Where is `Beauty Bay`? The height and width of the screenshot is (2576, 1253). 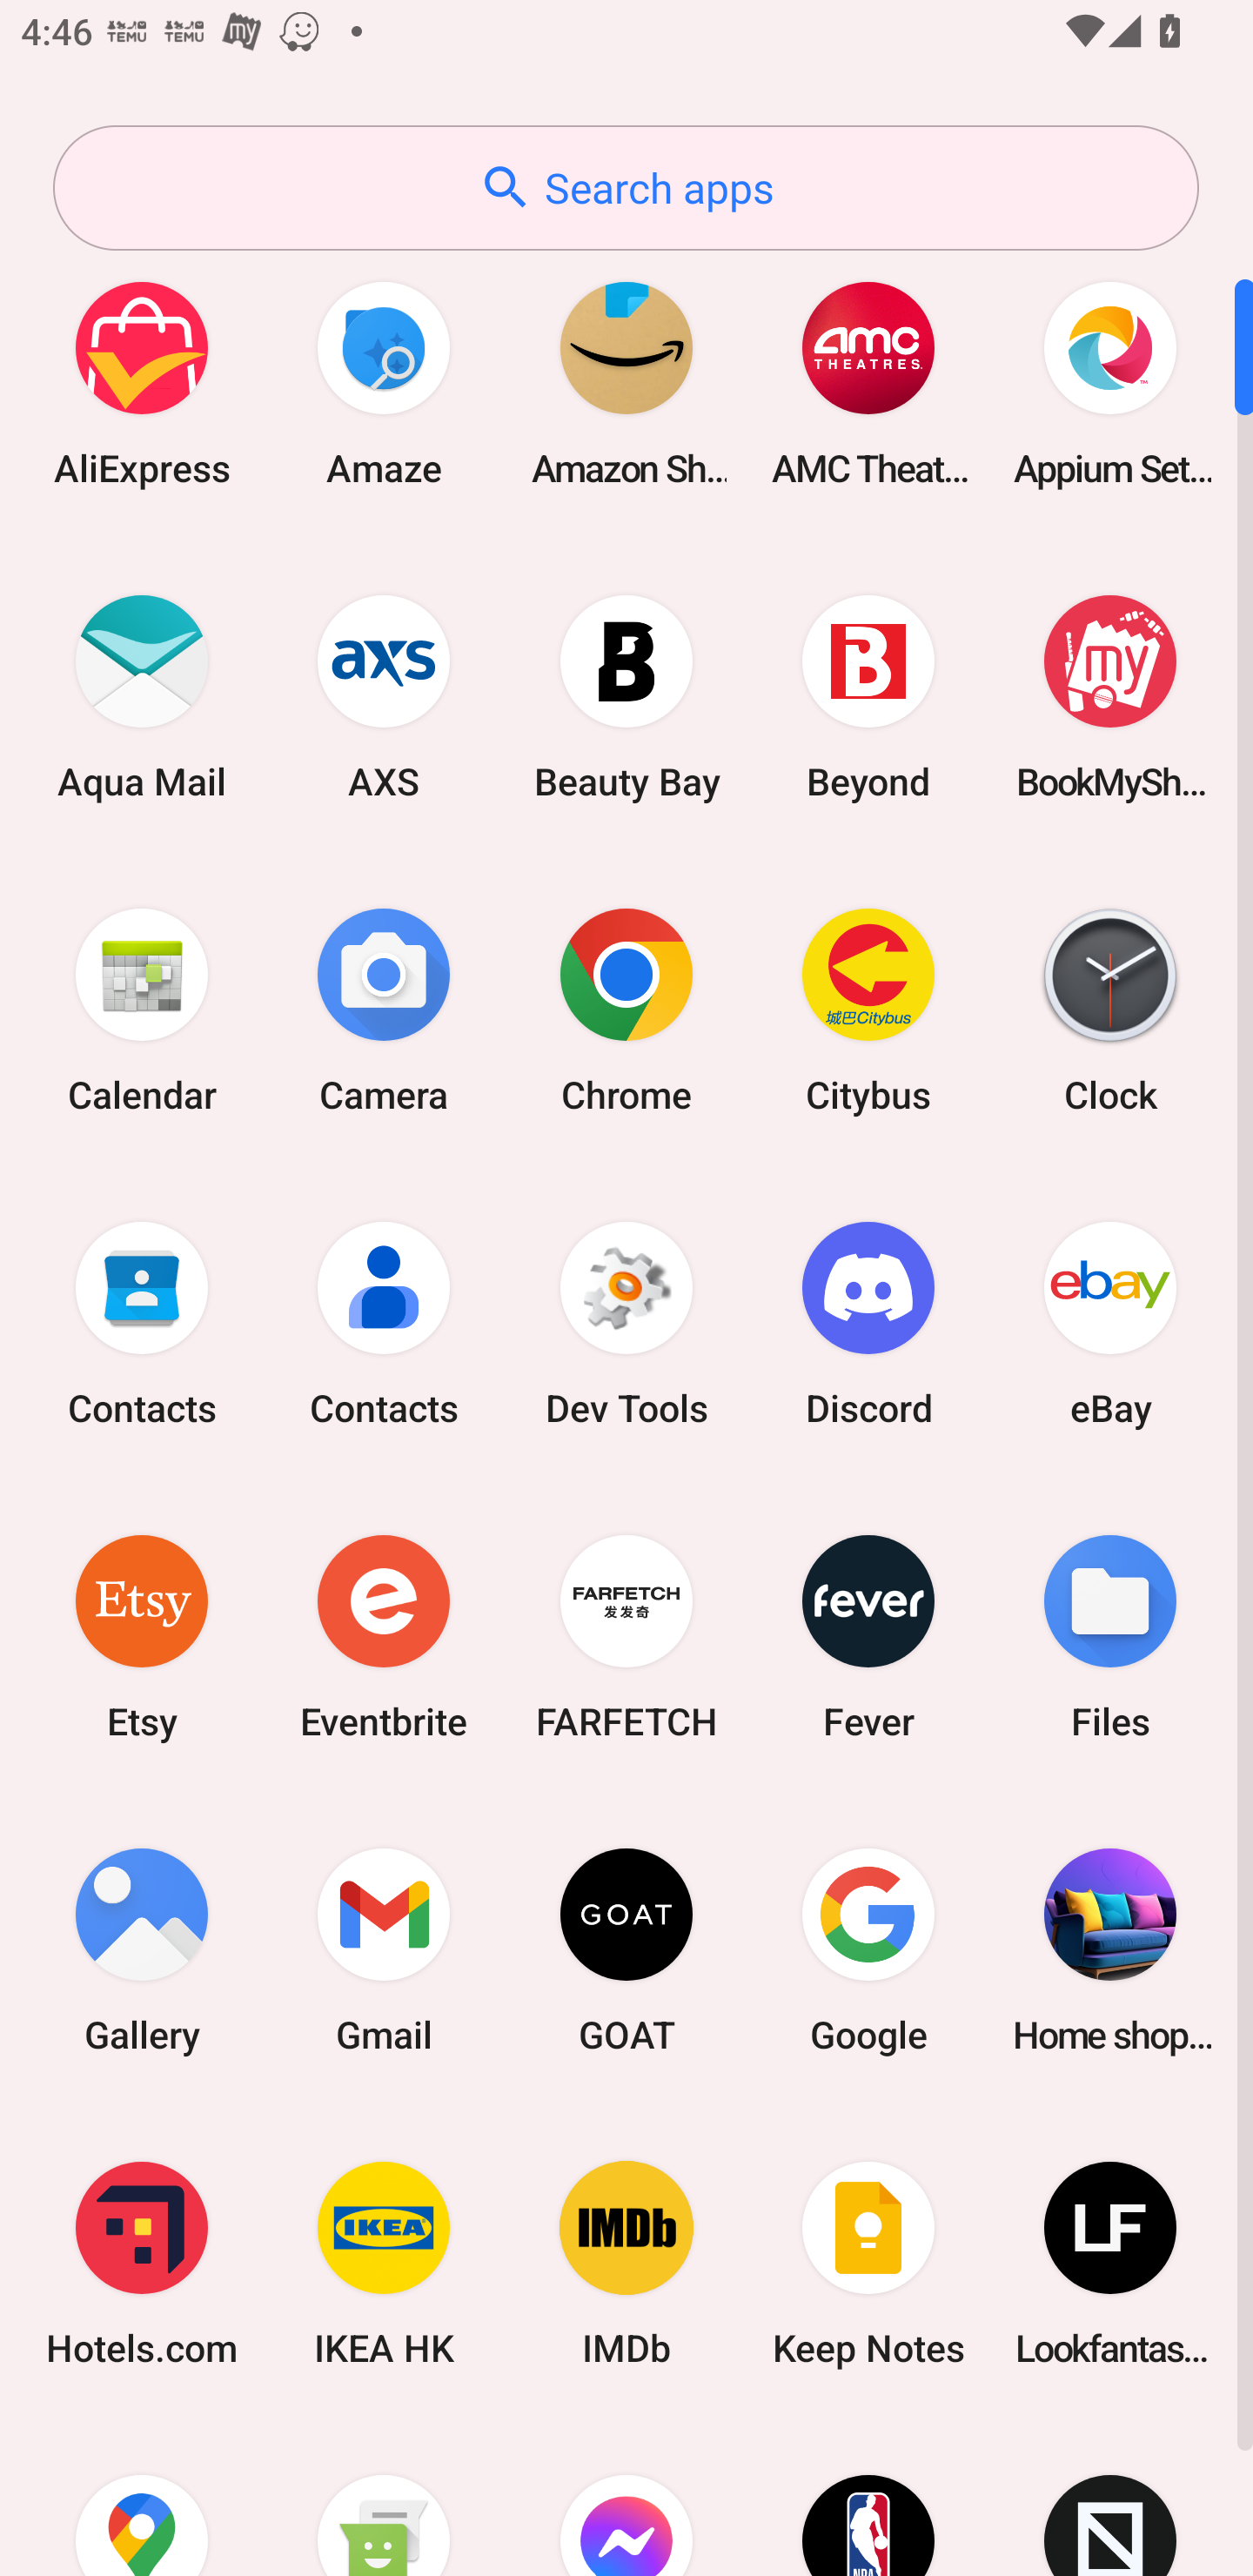 Beauty Bay is located at coordinates (626, 696).